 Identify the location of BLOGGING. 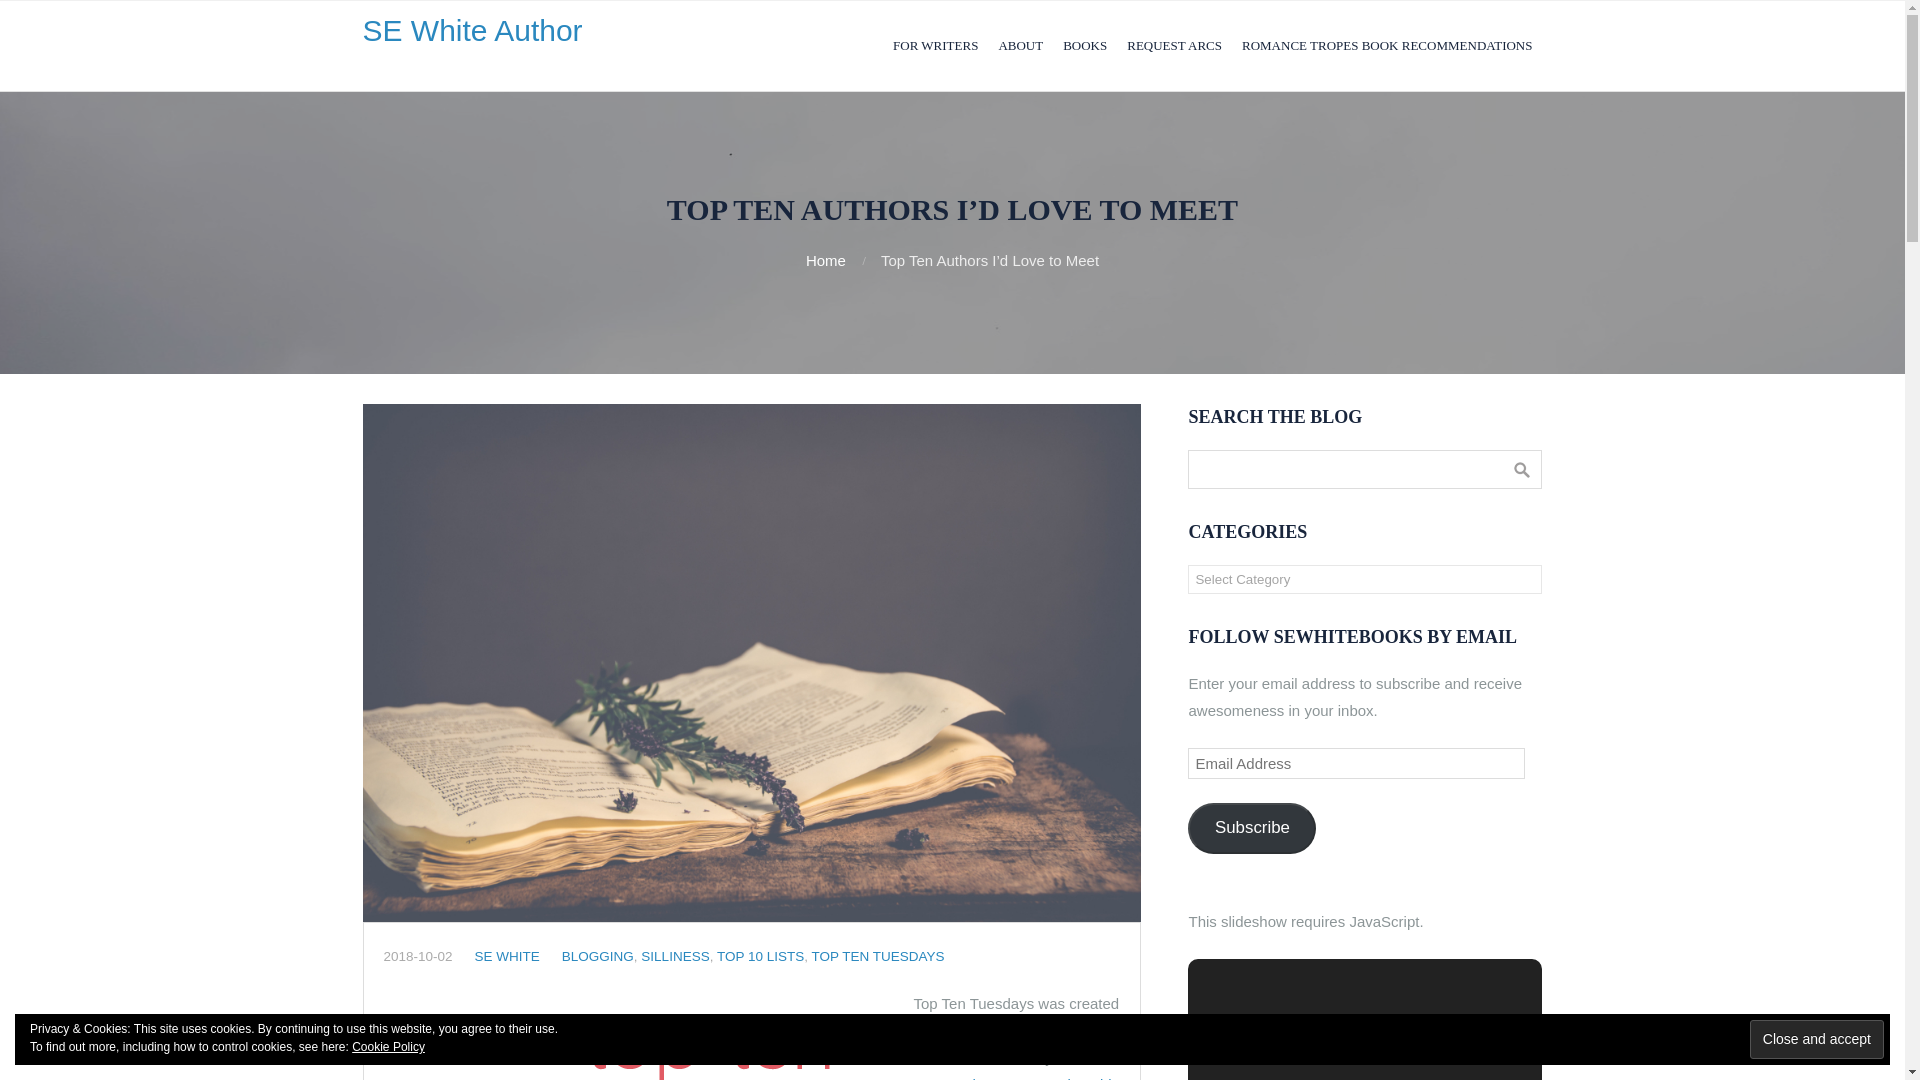
(598, 956).